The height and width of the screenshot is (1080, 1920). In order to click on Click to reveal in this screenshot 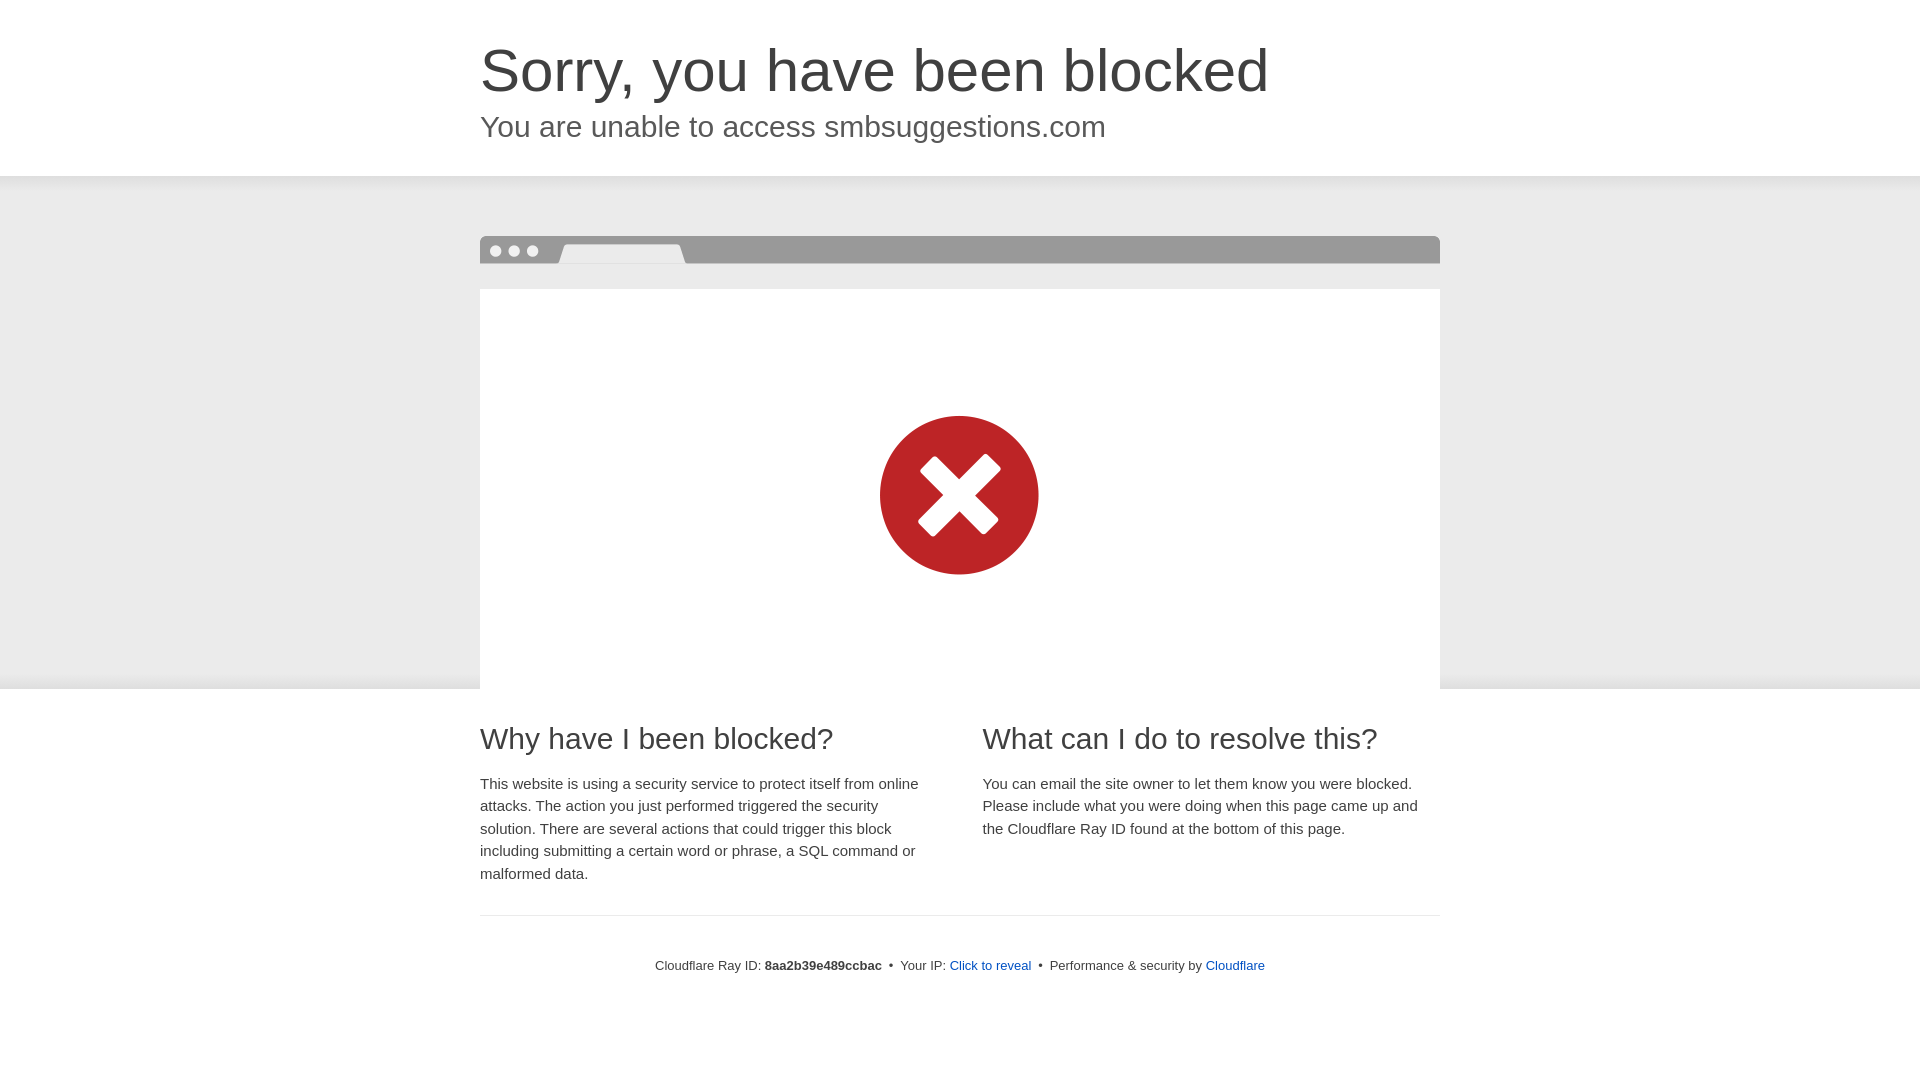, I will do `click(991, 966)`.